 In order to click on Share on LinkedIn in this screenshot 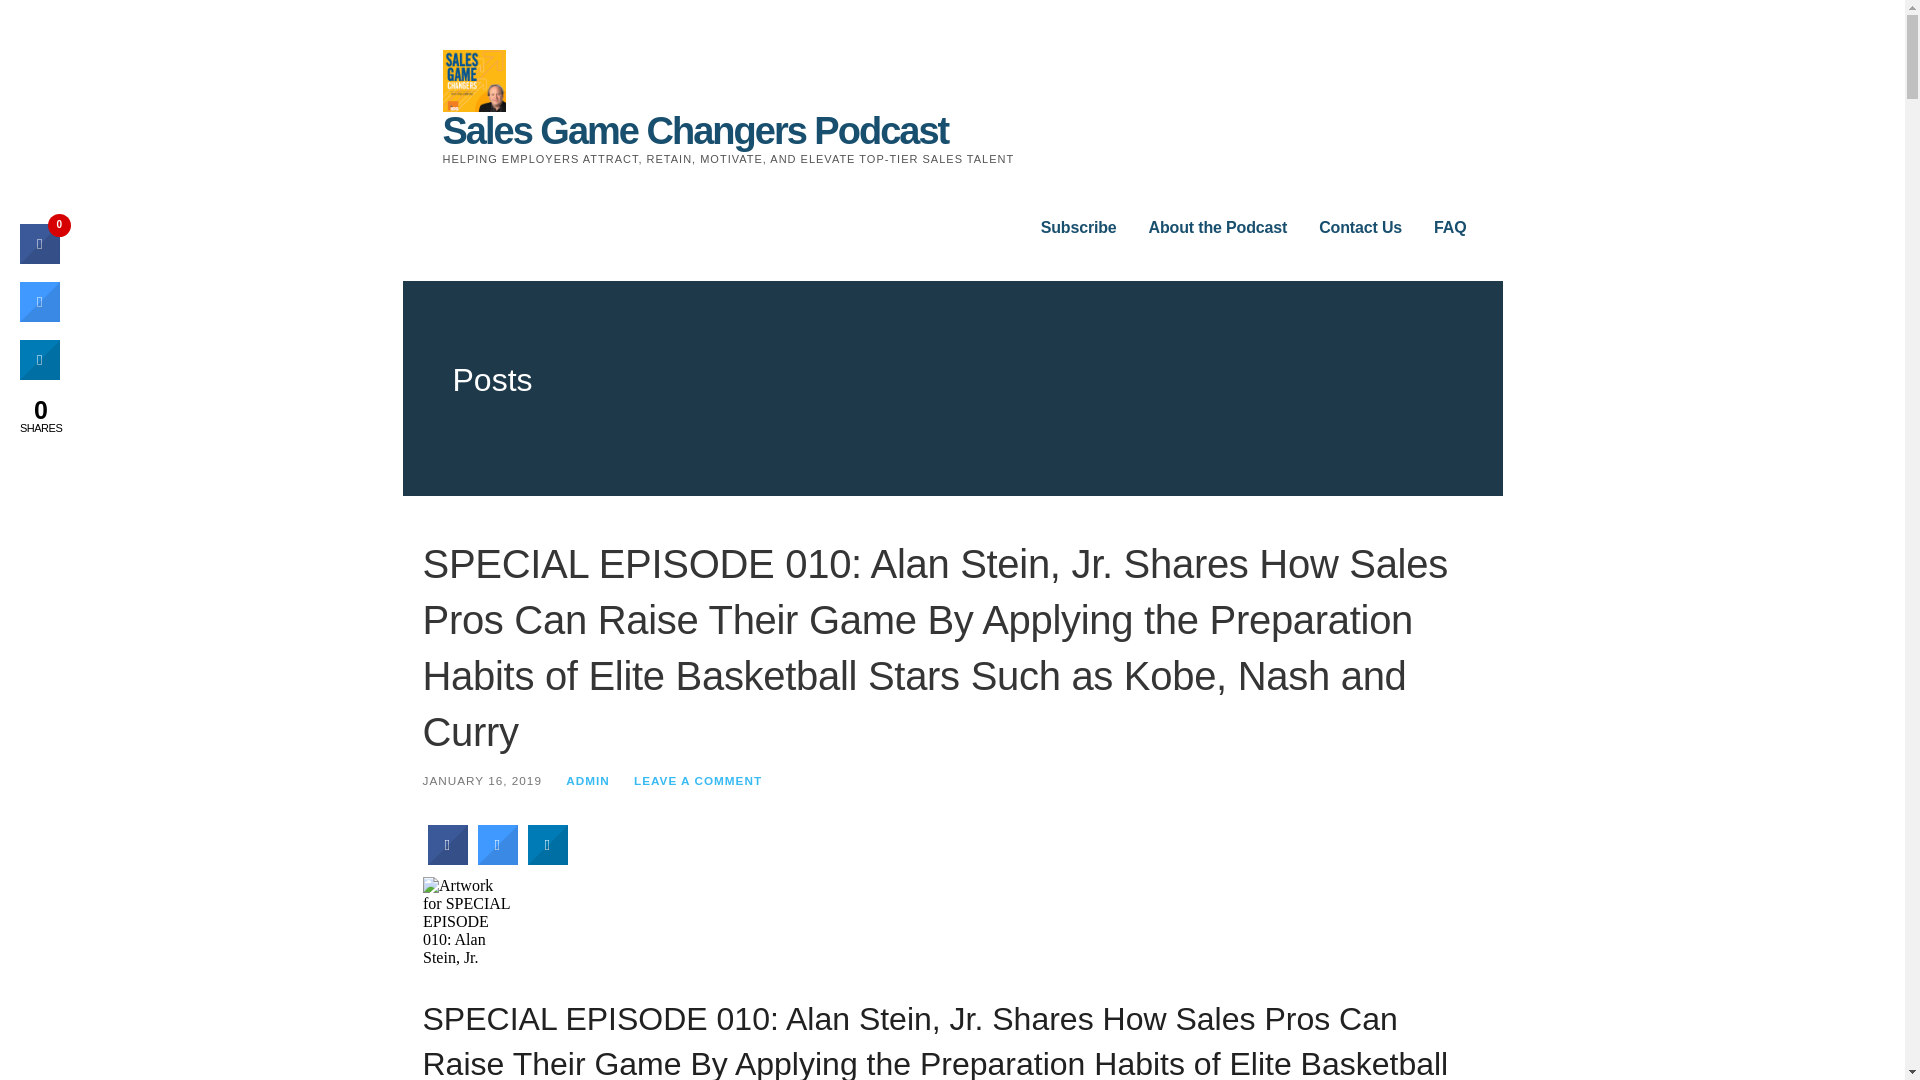, I will do `click(39, 374)`.